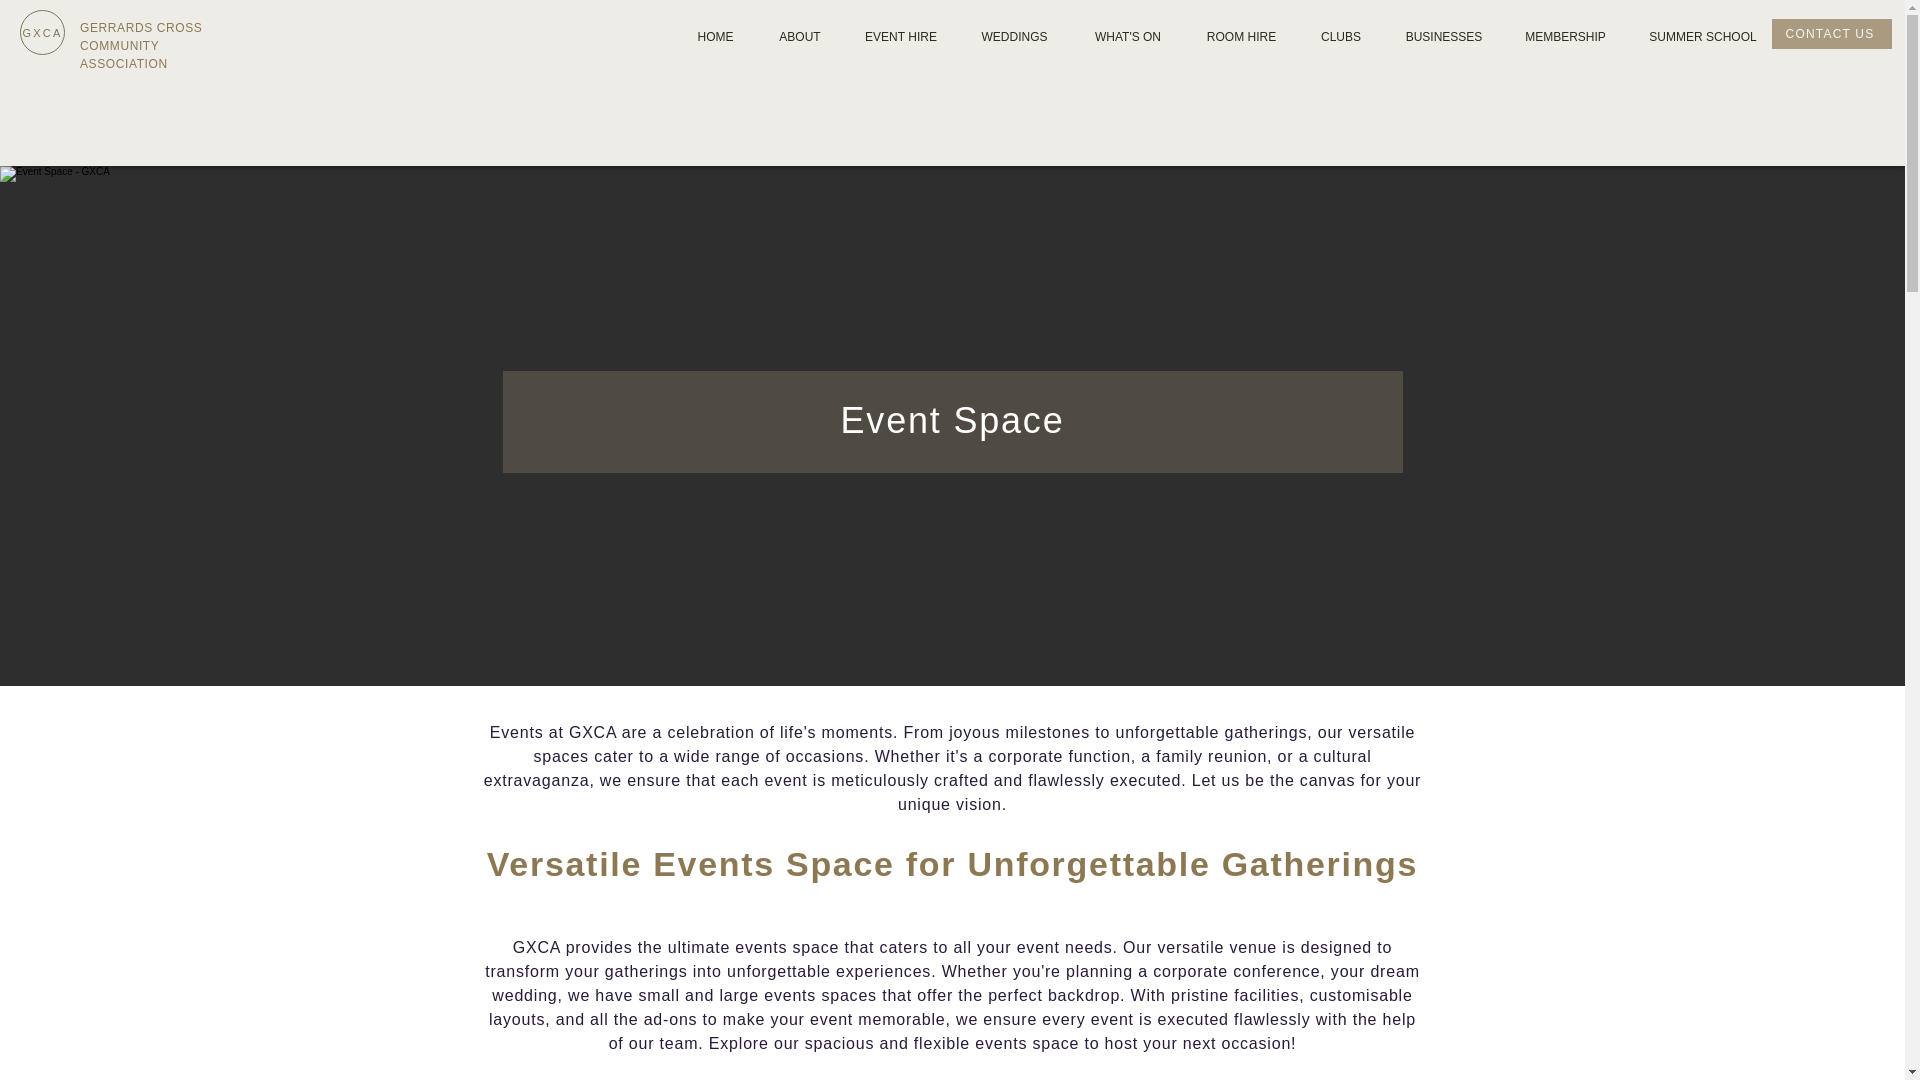 Image resolution: width=1920 pixels, height=1080 pixels. Describe the element at coordinates (1444, 38) in the screenshot. I see `BUSINESSES` at that location.